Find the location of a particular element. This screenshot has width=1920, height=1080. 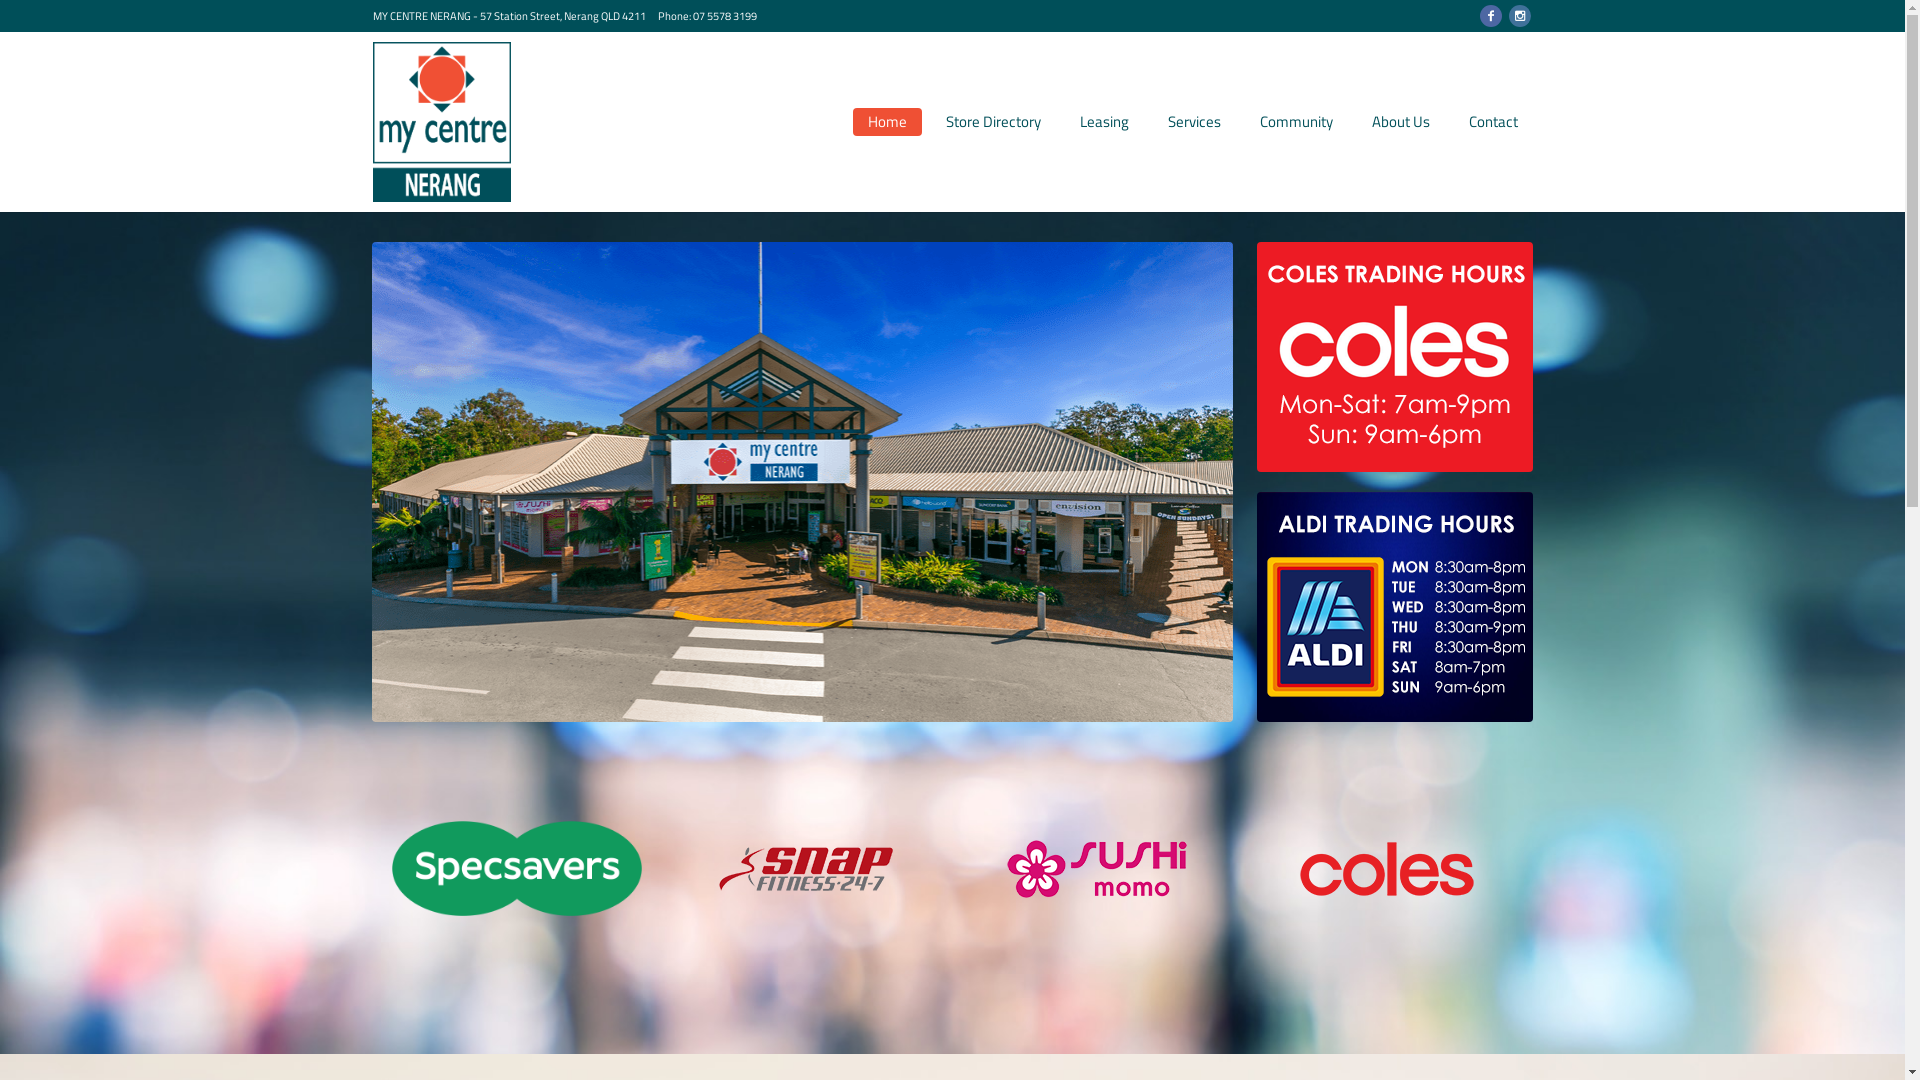

Home is located at coordinates (886, 122).